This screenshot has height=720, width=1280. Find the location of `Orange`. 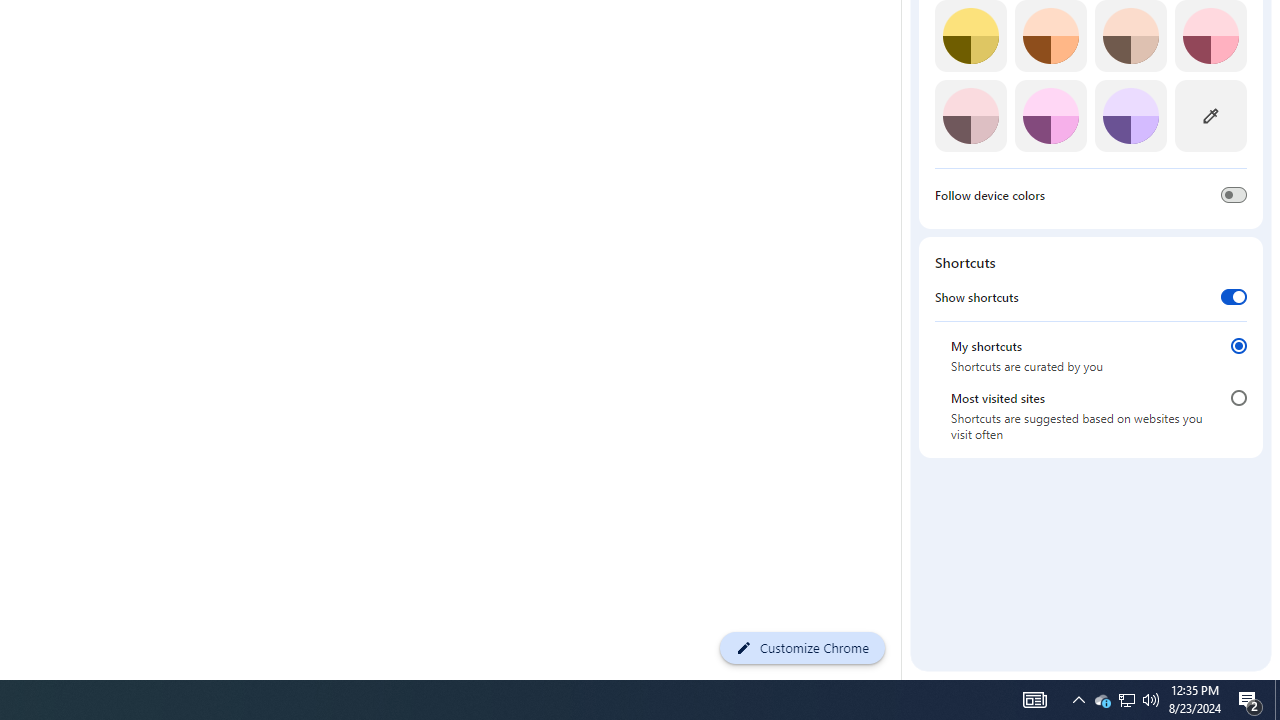

Orange is located at coordinates (1050, 36).